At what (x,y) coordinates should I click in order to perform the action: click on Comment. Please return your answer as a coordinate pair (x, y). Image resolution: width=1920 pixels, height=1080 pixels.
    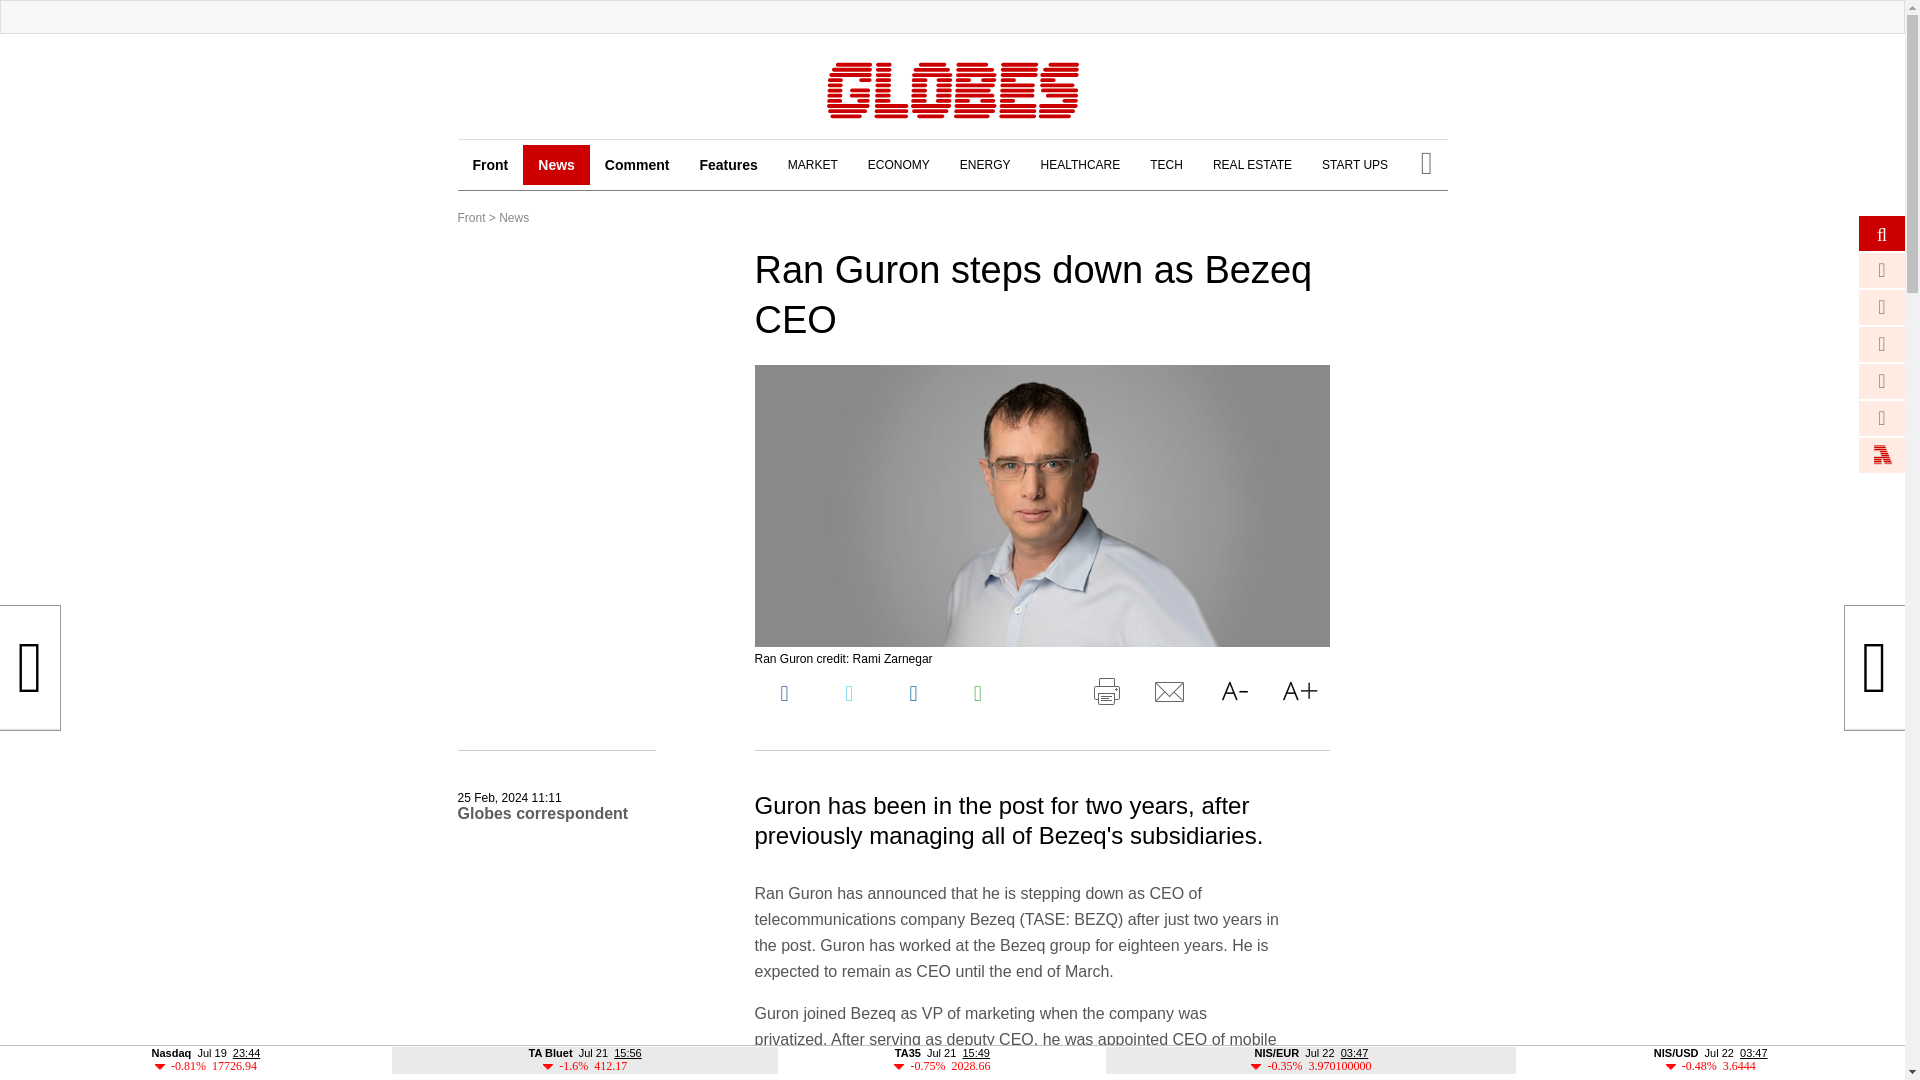
    Looking at the image, I should click on (637, 164).